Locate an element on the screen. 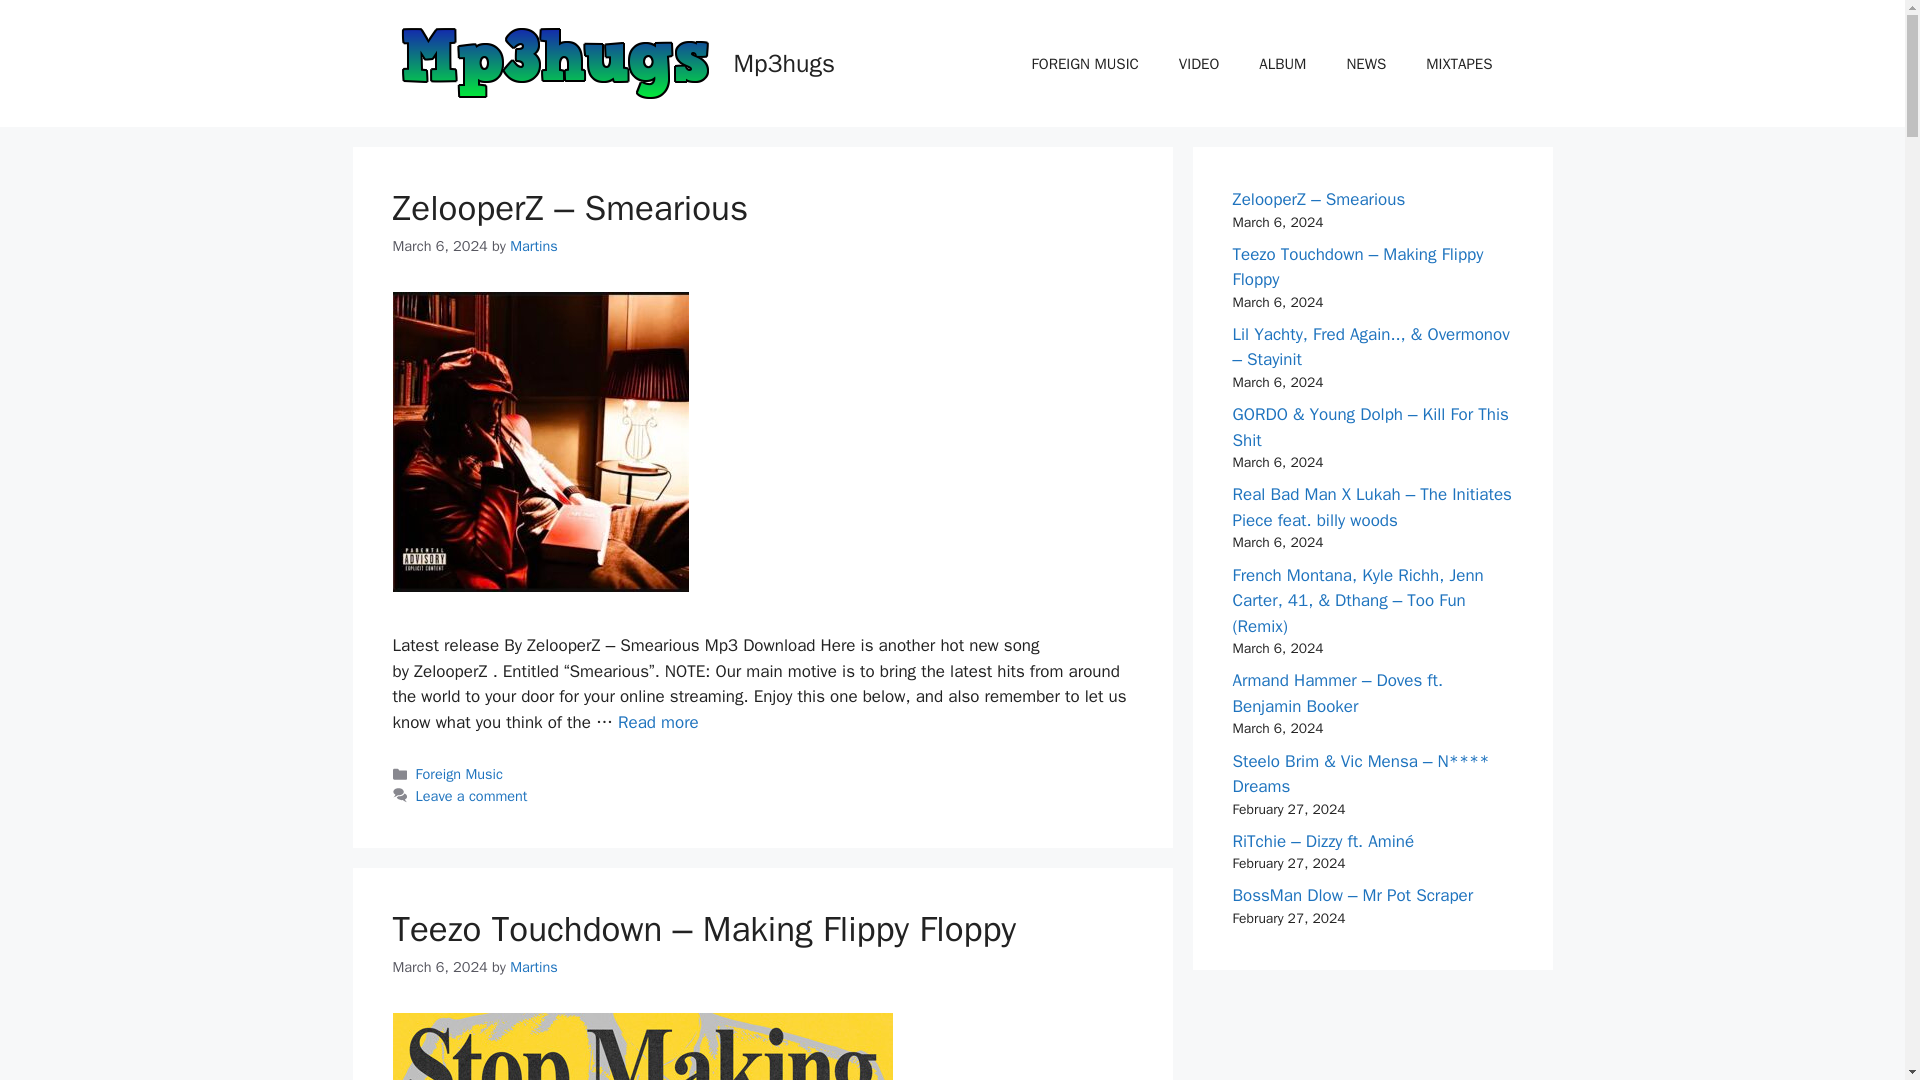 The image size is (1920, 1080). Foreign Music is located at coordinates (460, 774).